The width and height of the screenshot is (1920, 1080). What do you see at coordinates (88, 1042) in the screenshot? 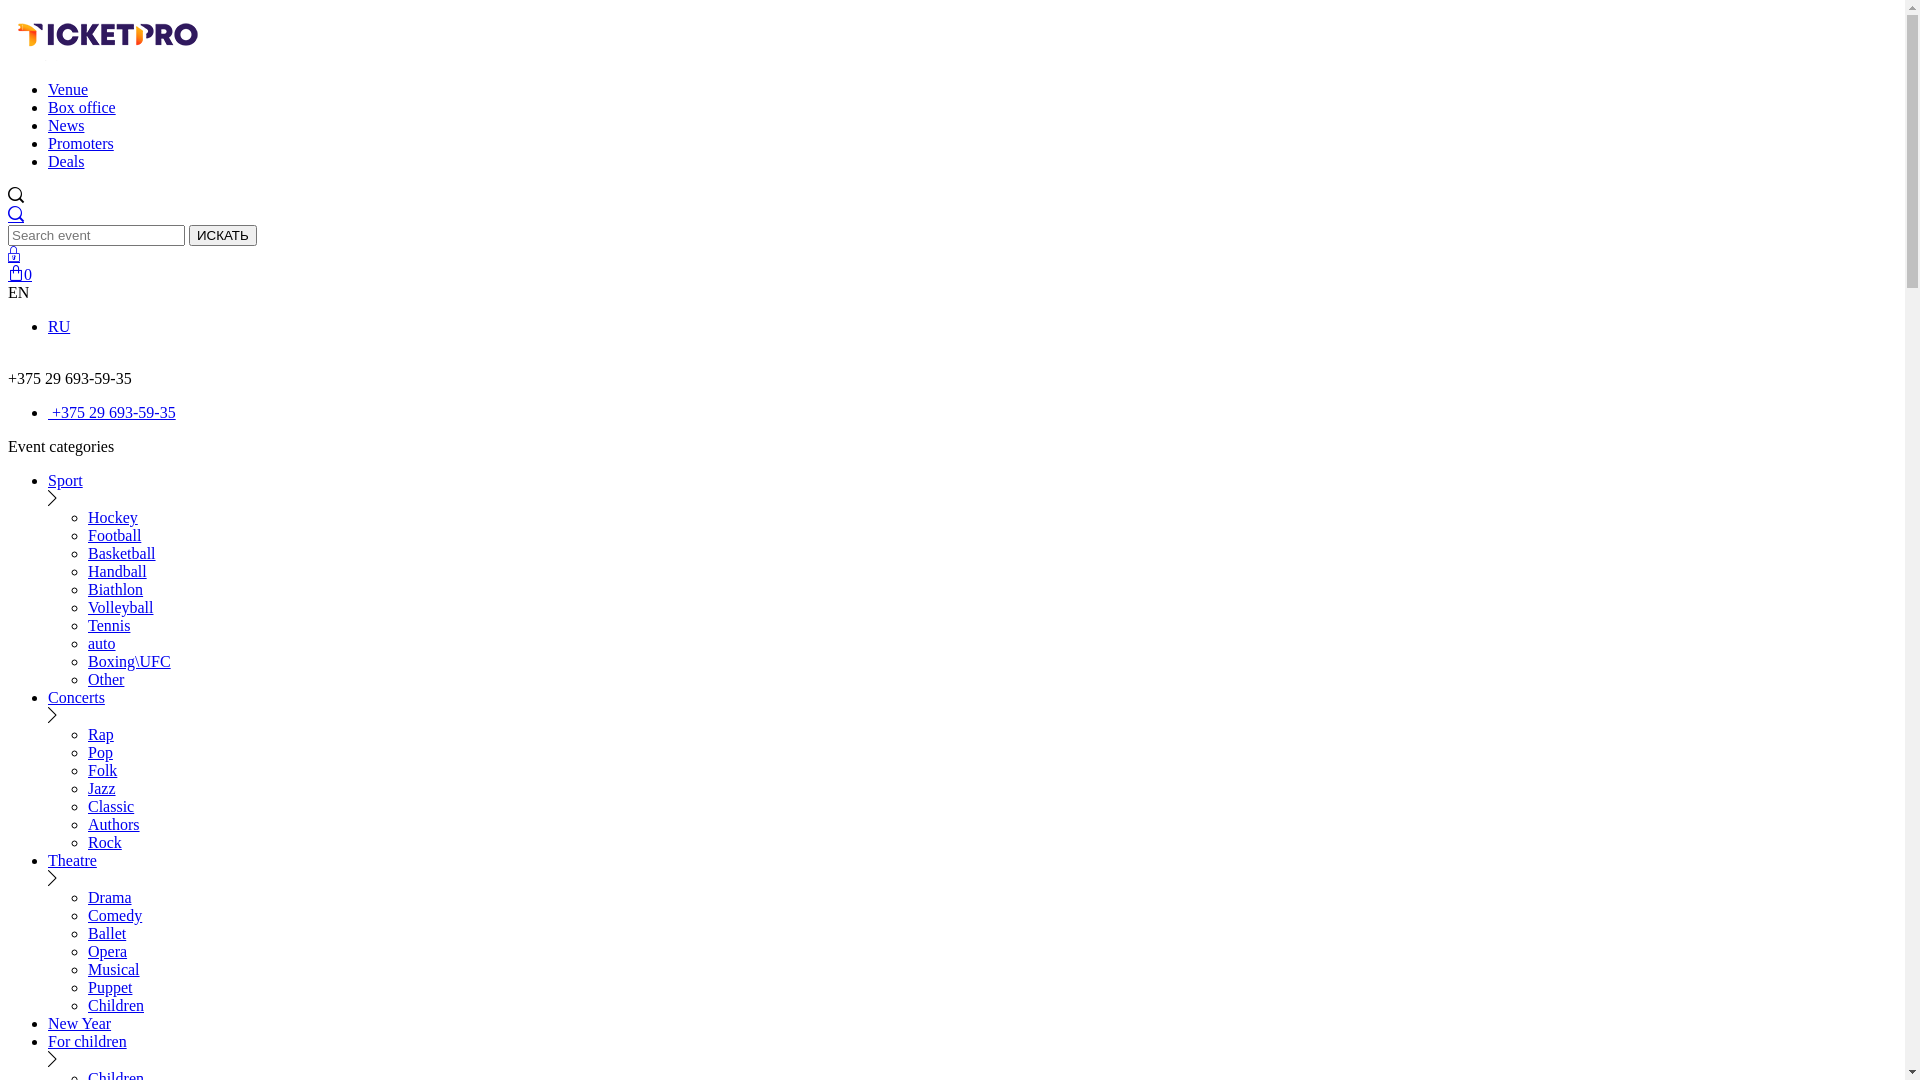
I see `For children` at bounding box center [88, 1042].